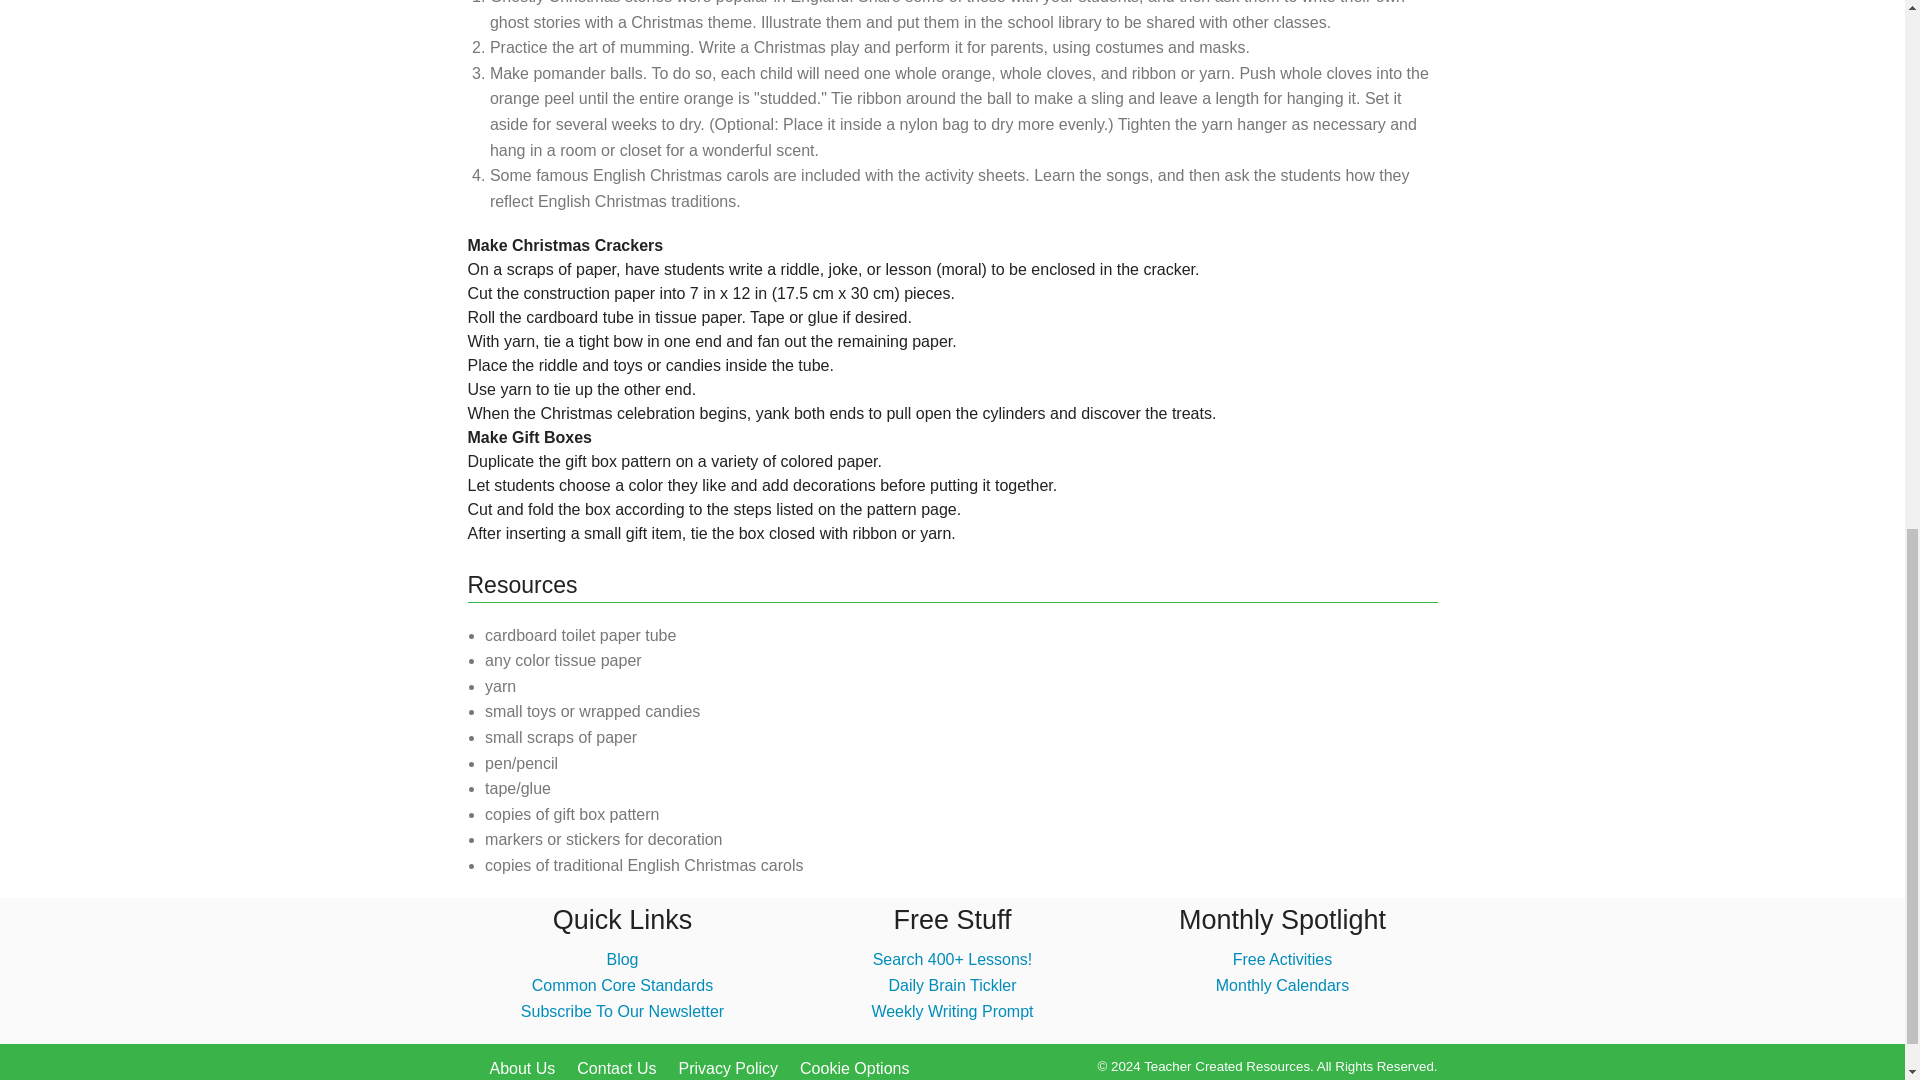 This screenshot has height=1080, width=1920. Describe the element at coordinates (854, 1068) in the screenshot. I see `Cookie Options` at that location.